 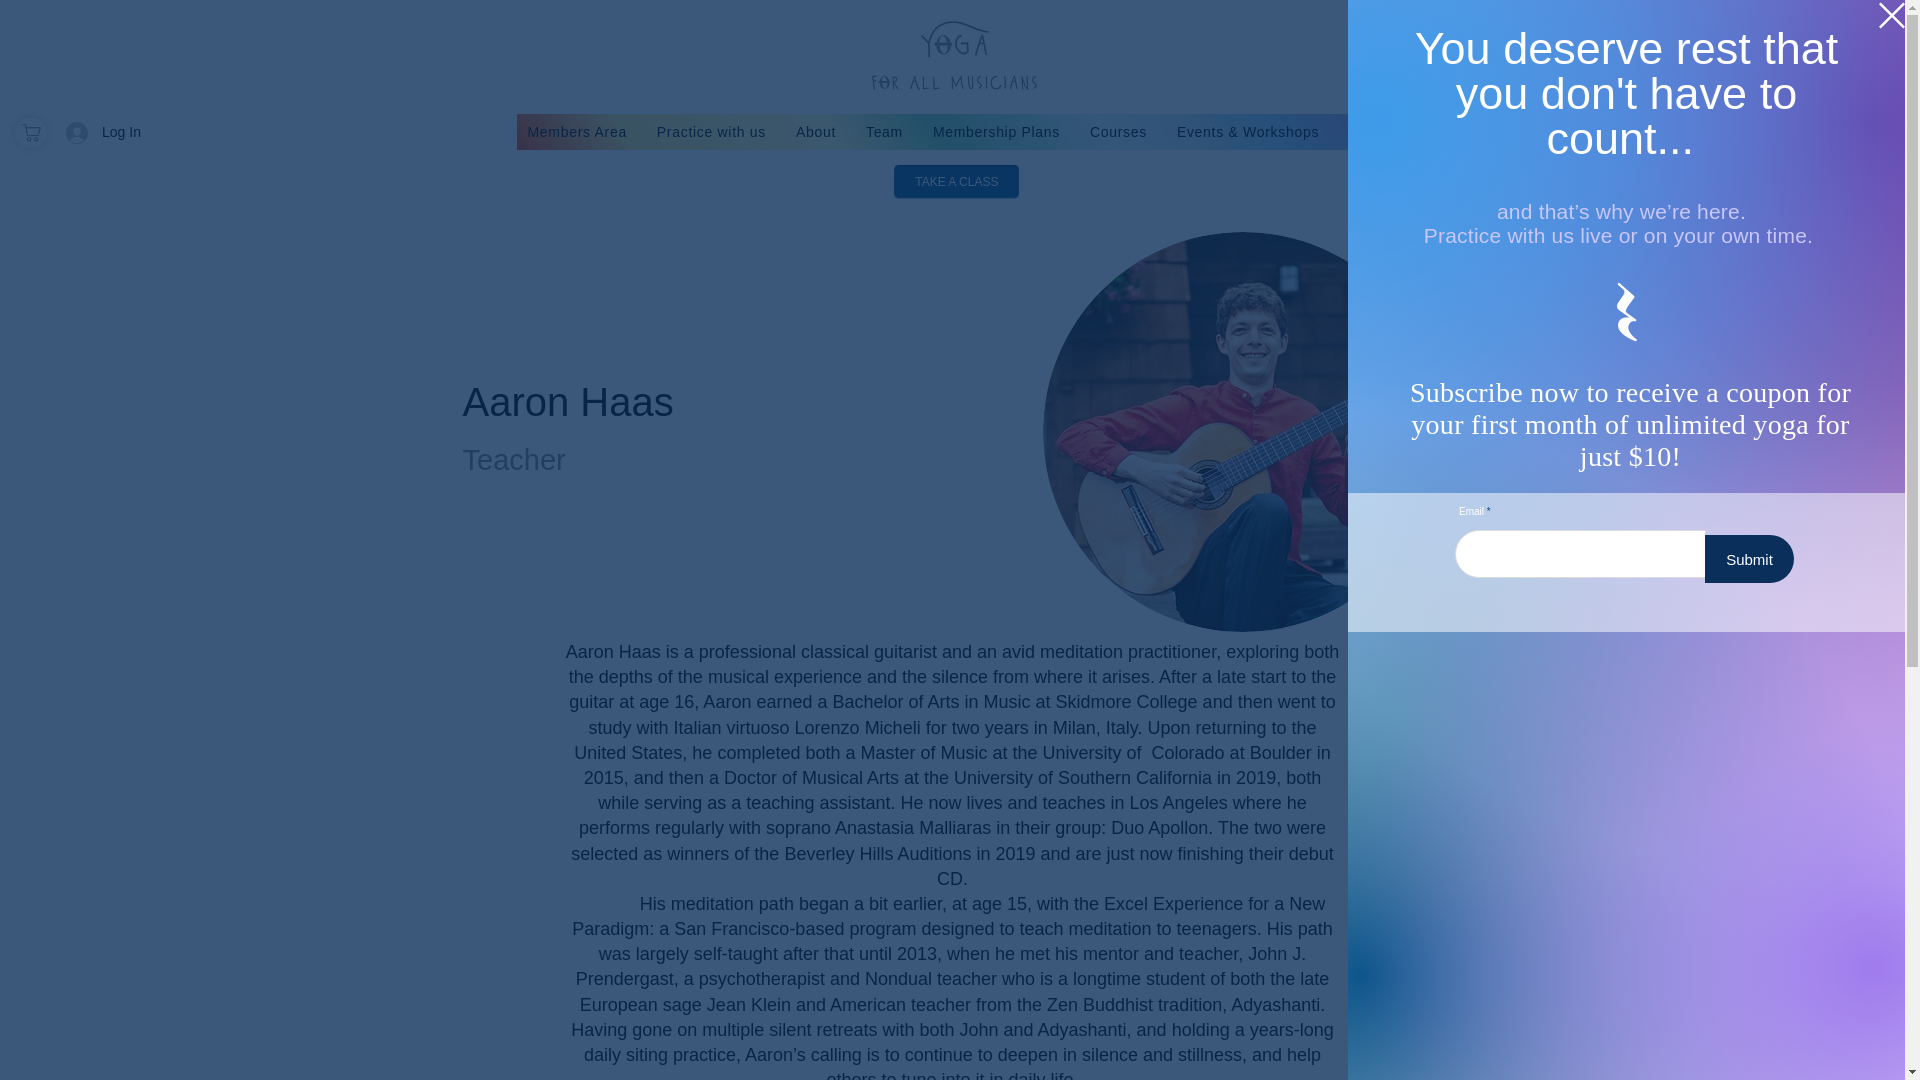 What do you see at coordinates (1366, 132) in the screenshot?
I see `Shop` at bounding box center [1366, 132].